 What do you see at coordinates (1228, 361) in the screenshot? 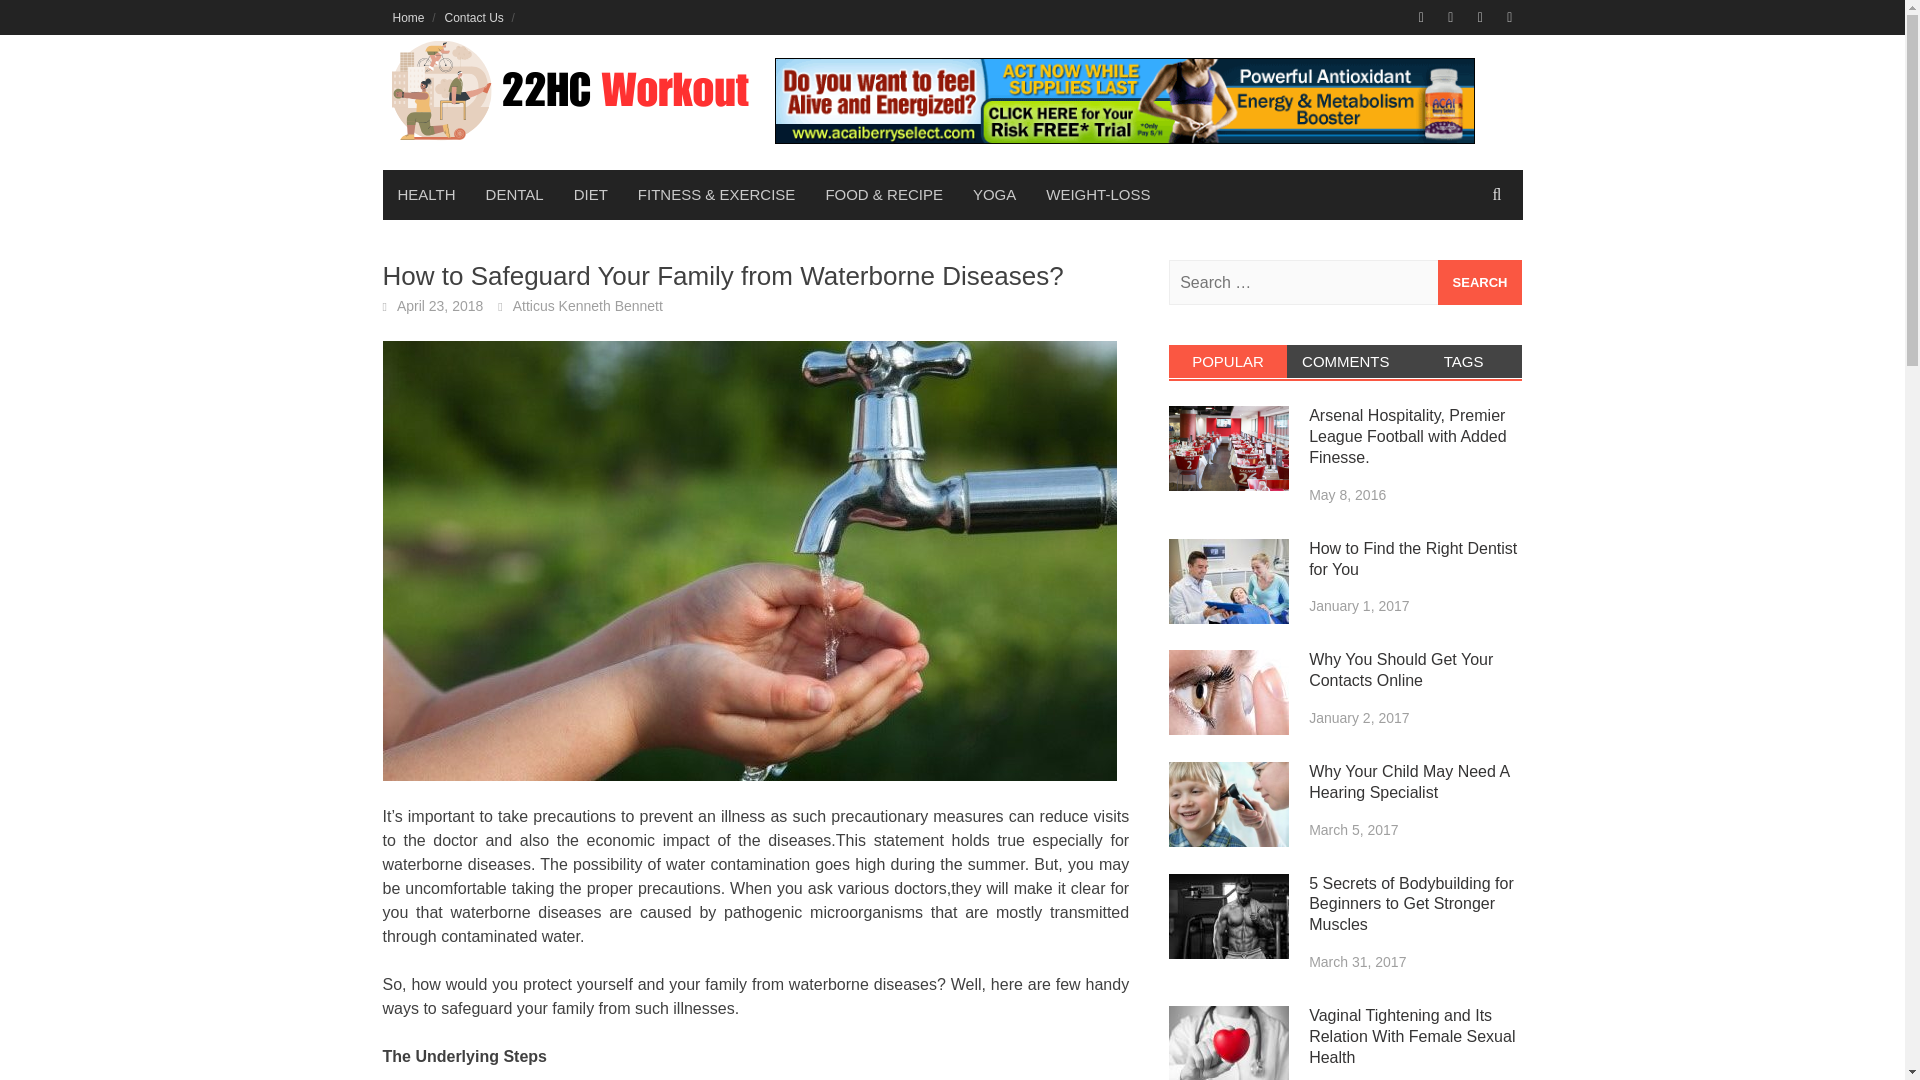
I see `POPULAR` at bounding box center [1228, 361].